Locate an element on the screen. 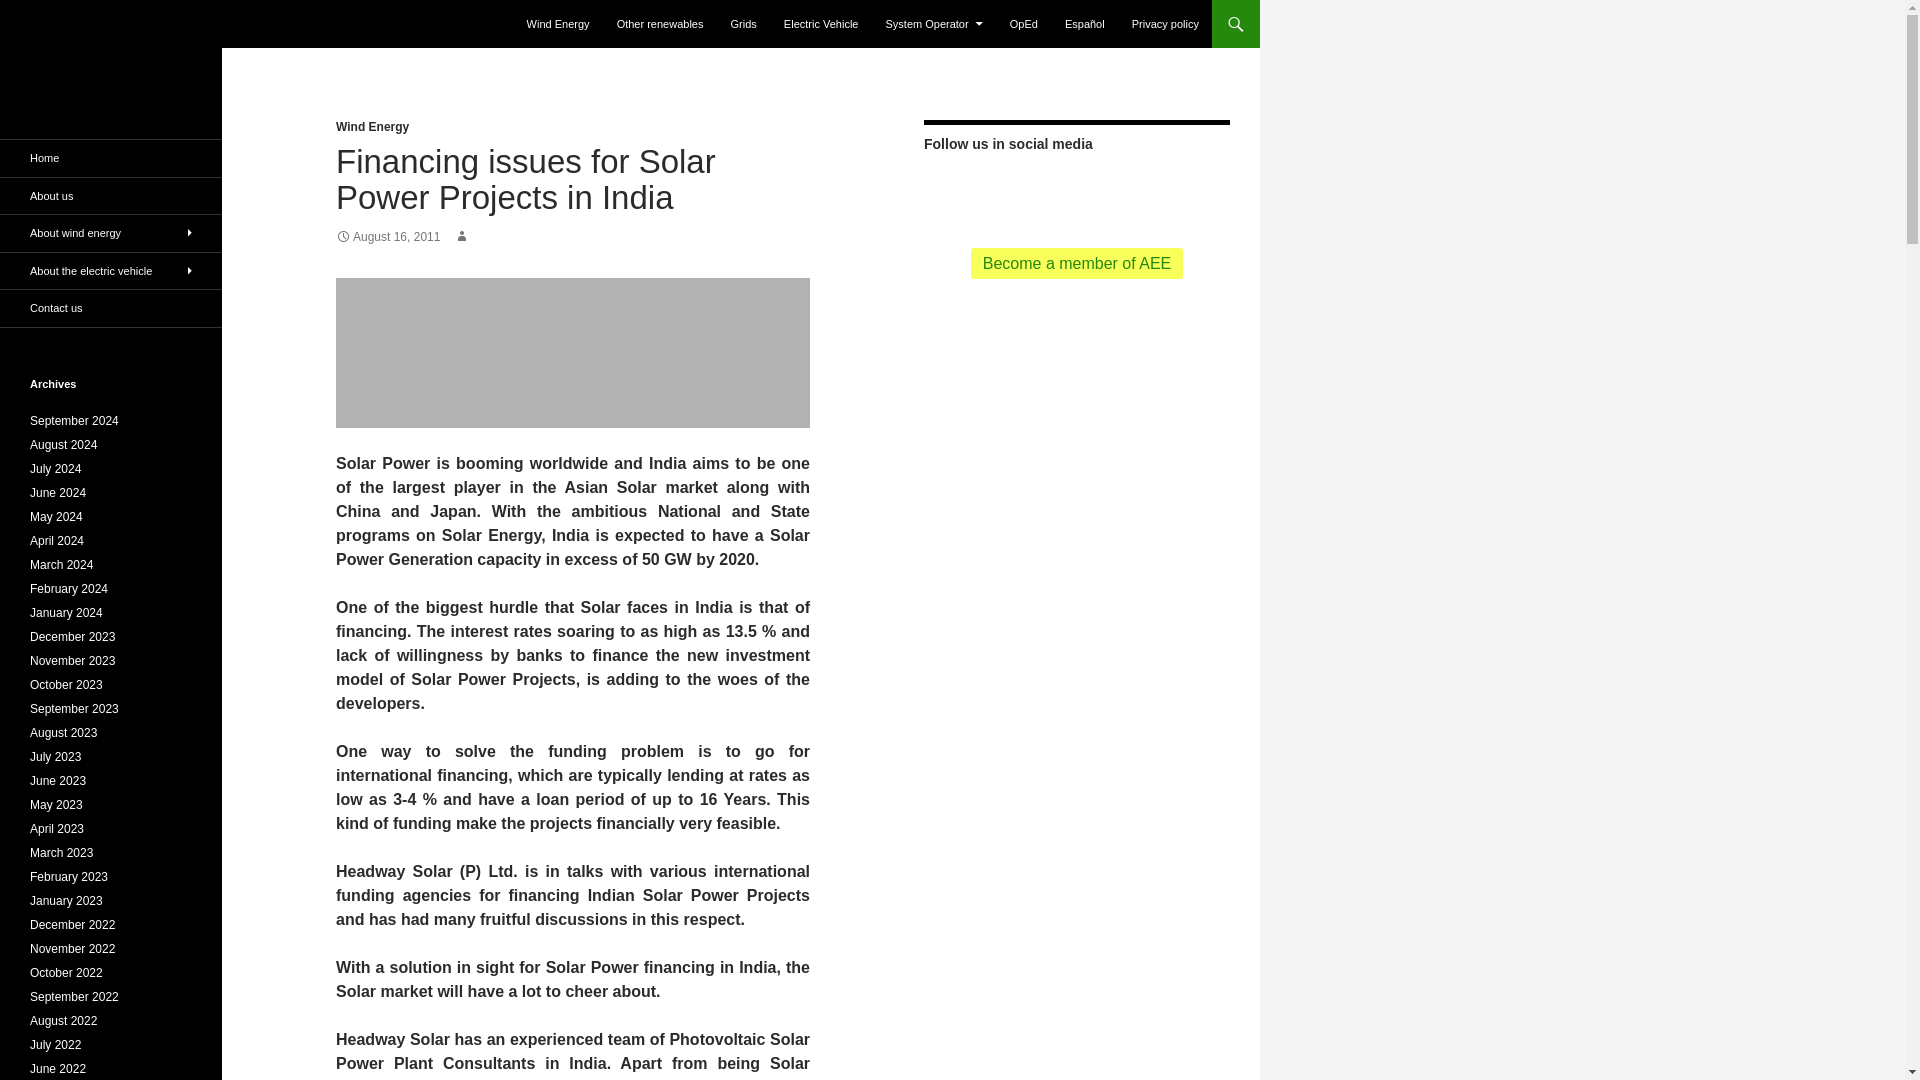  Privacy policy is located at coordinates (1165, 24).